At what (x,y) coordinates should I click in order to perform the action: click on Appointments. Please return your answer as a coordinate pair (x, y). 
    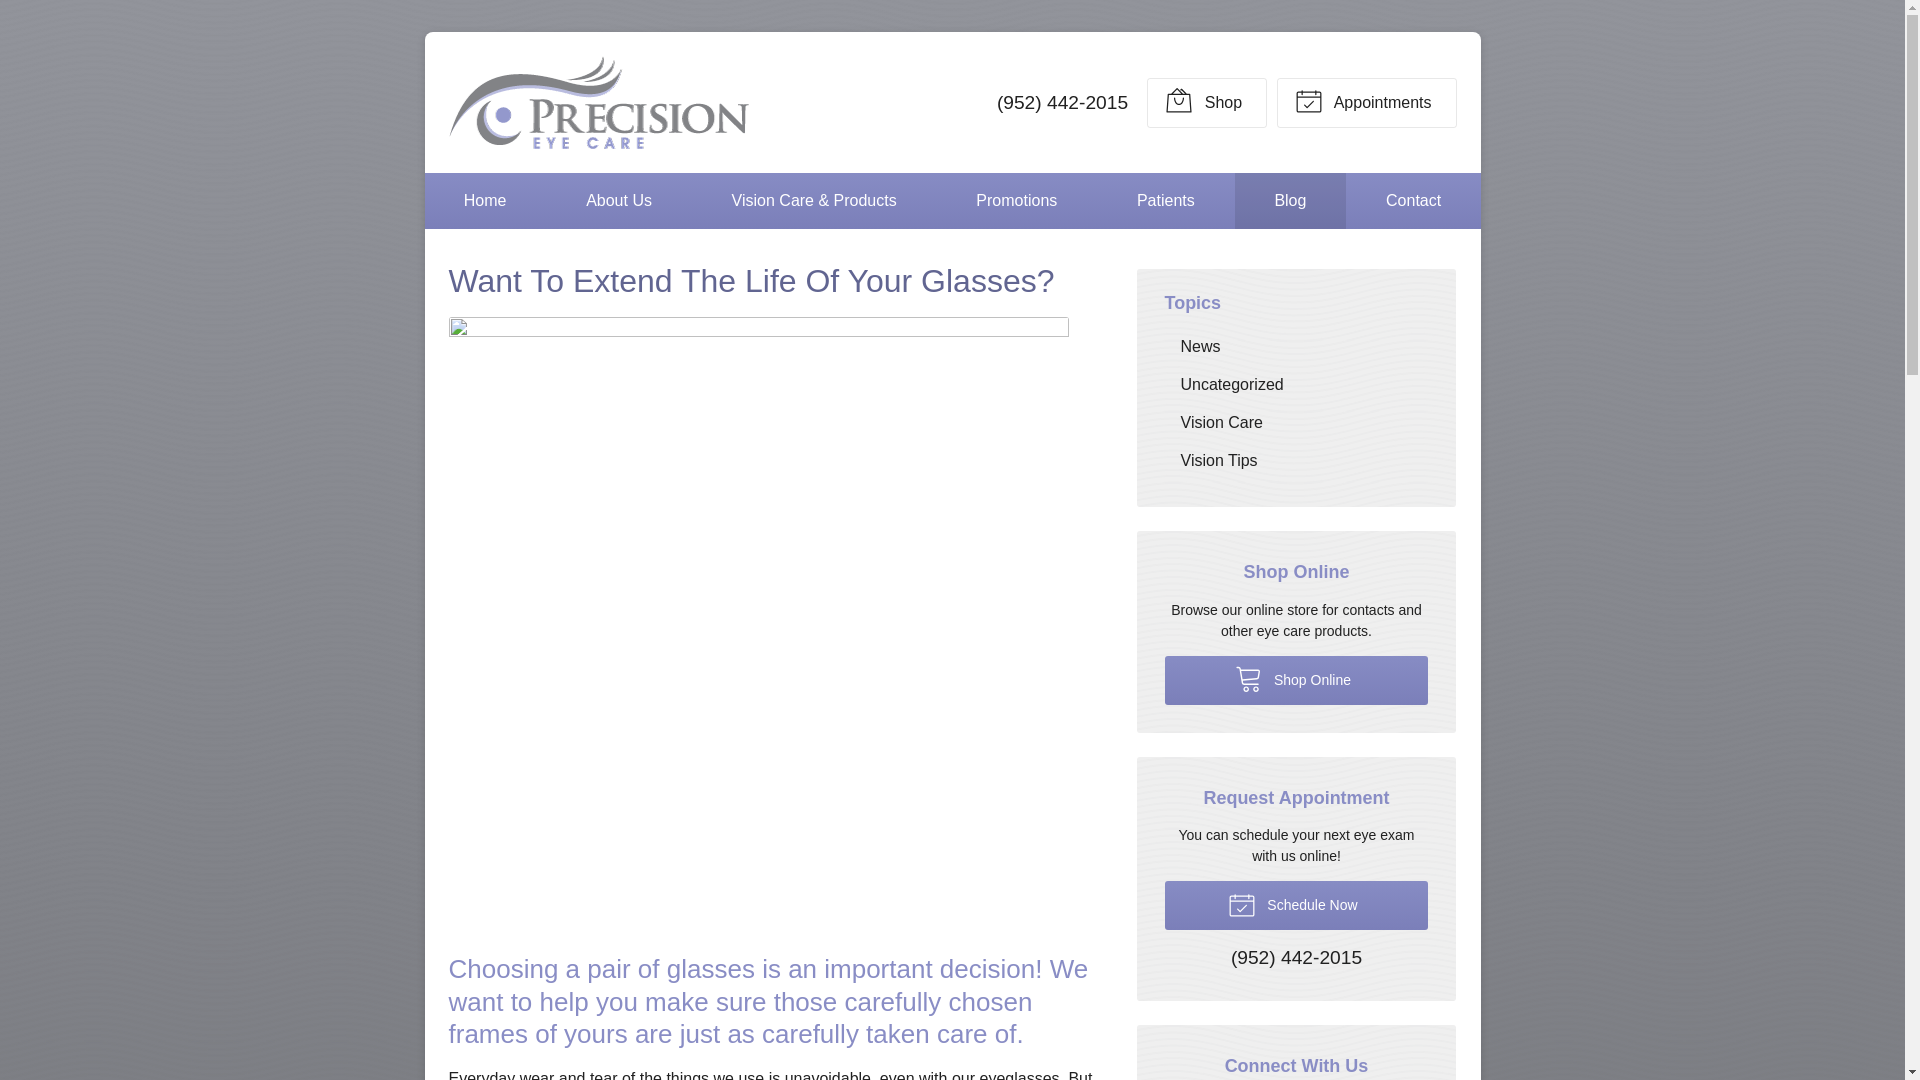
    Looking at the image, I should click on (1366, 102).